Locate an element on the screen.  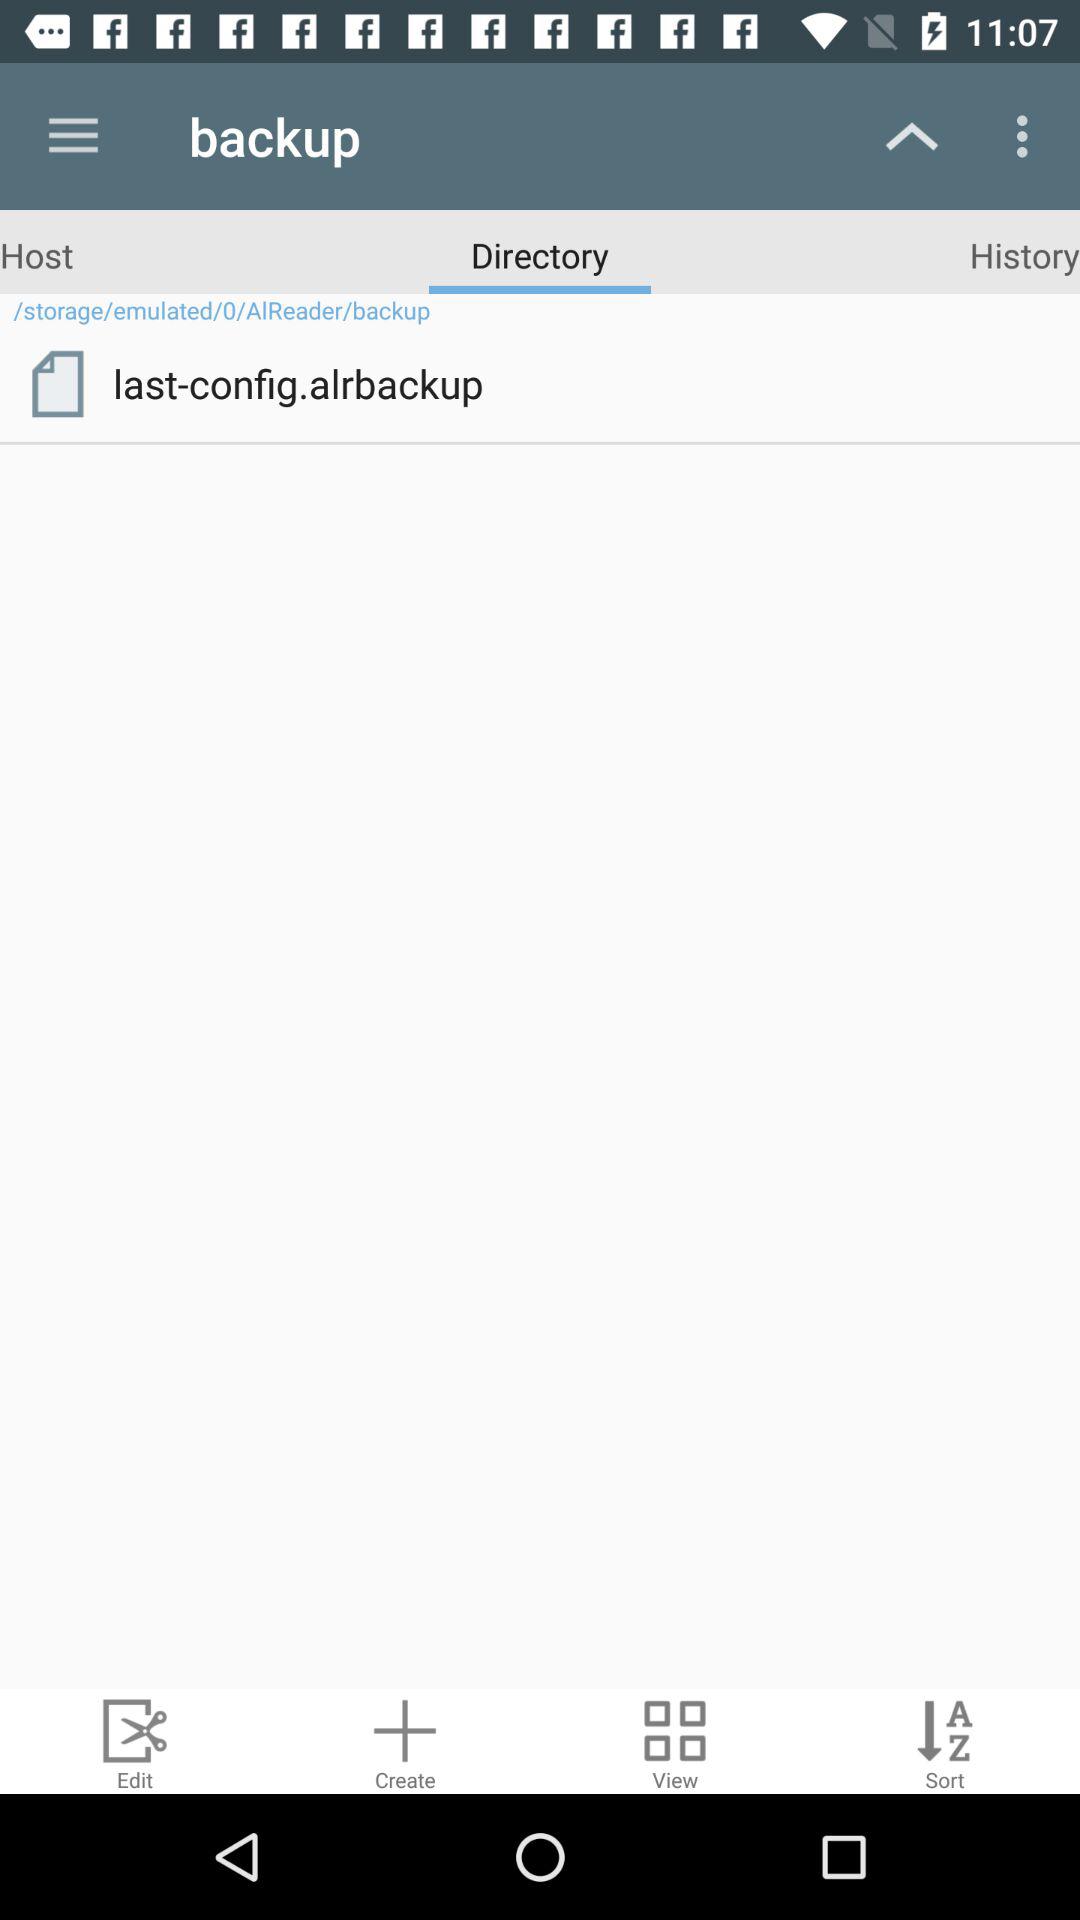
go to text is located at coordinates (945, 1742).